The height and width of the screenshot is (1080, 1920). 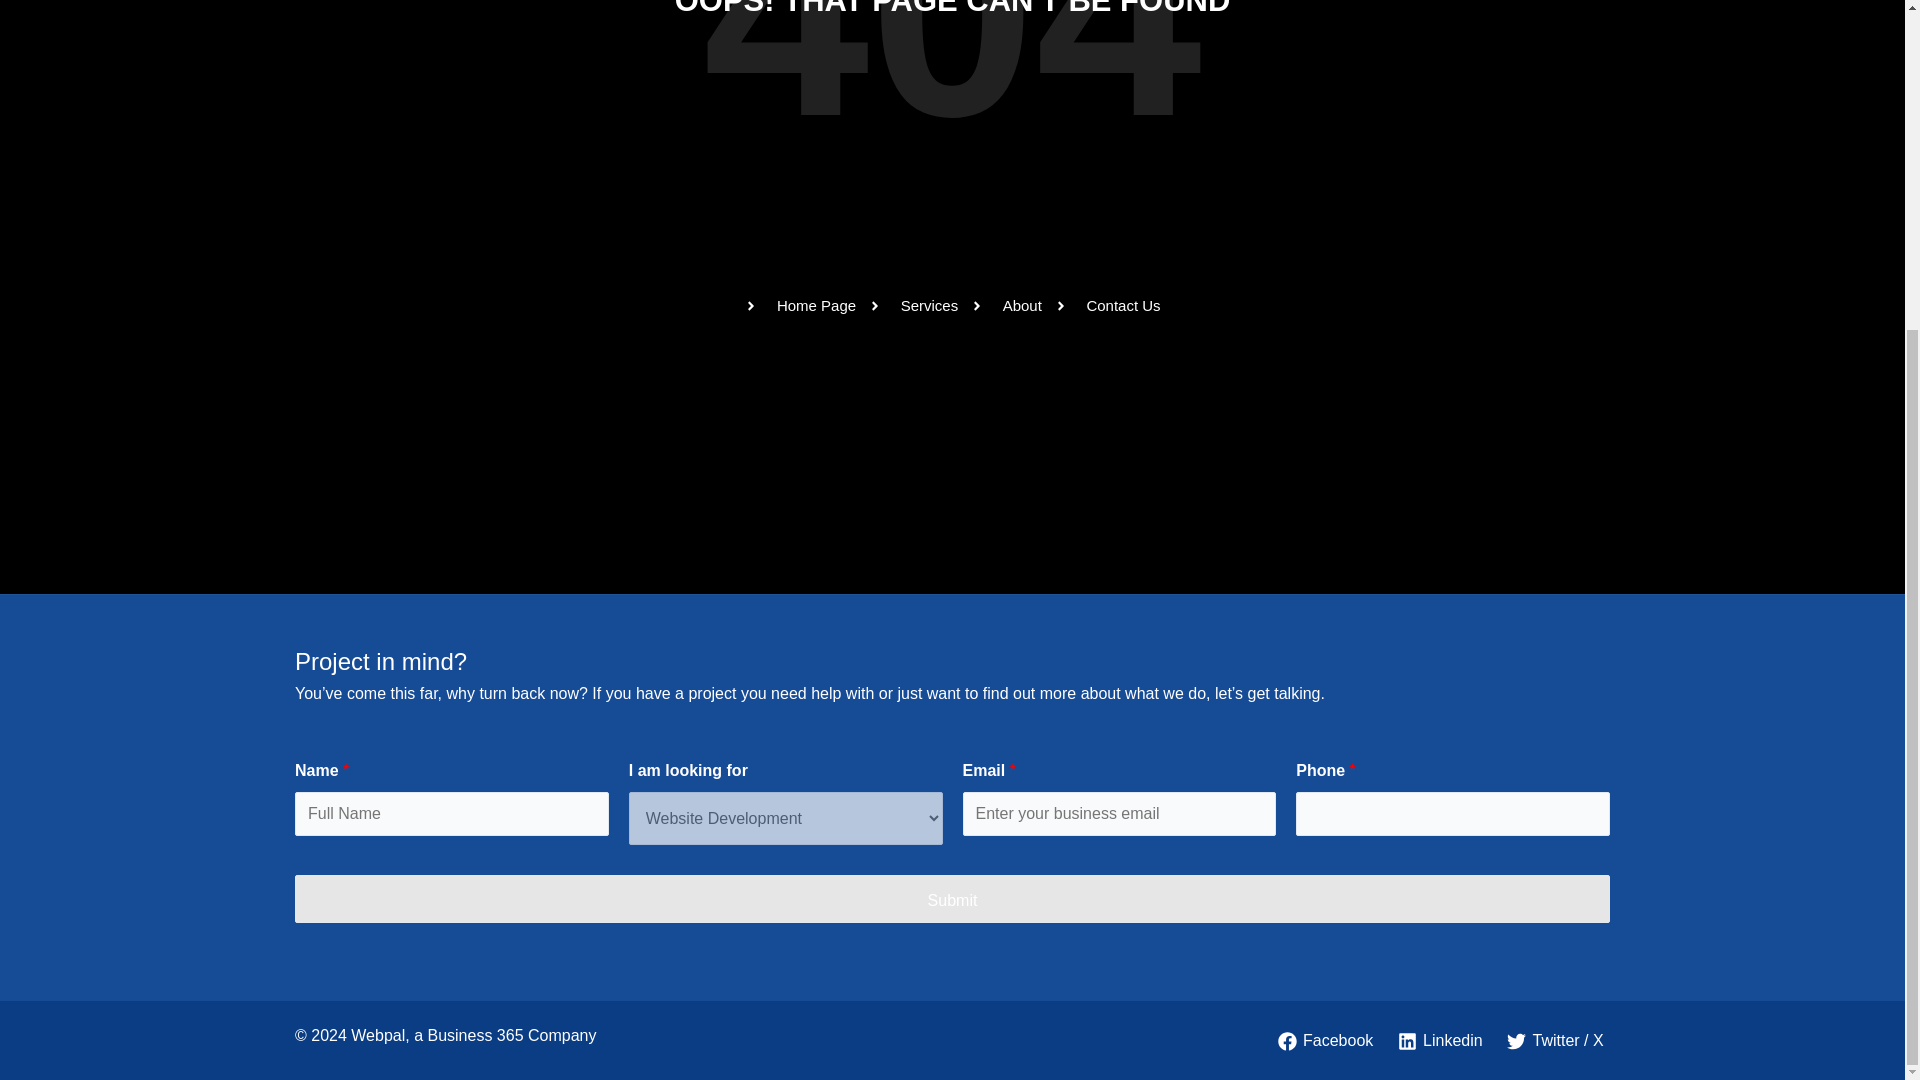 What do you see at coordinates (800, 305) in the screenshot?
I see `Home Page` at bounding box center [800, 305].